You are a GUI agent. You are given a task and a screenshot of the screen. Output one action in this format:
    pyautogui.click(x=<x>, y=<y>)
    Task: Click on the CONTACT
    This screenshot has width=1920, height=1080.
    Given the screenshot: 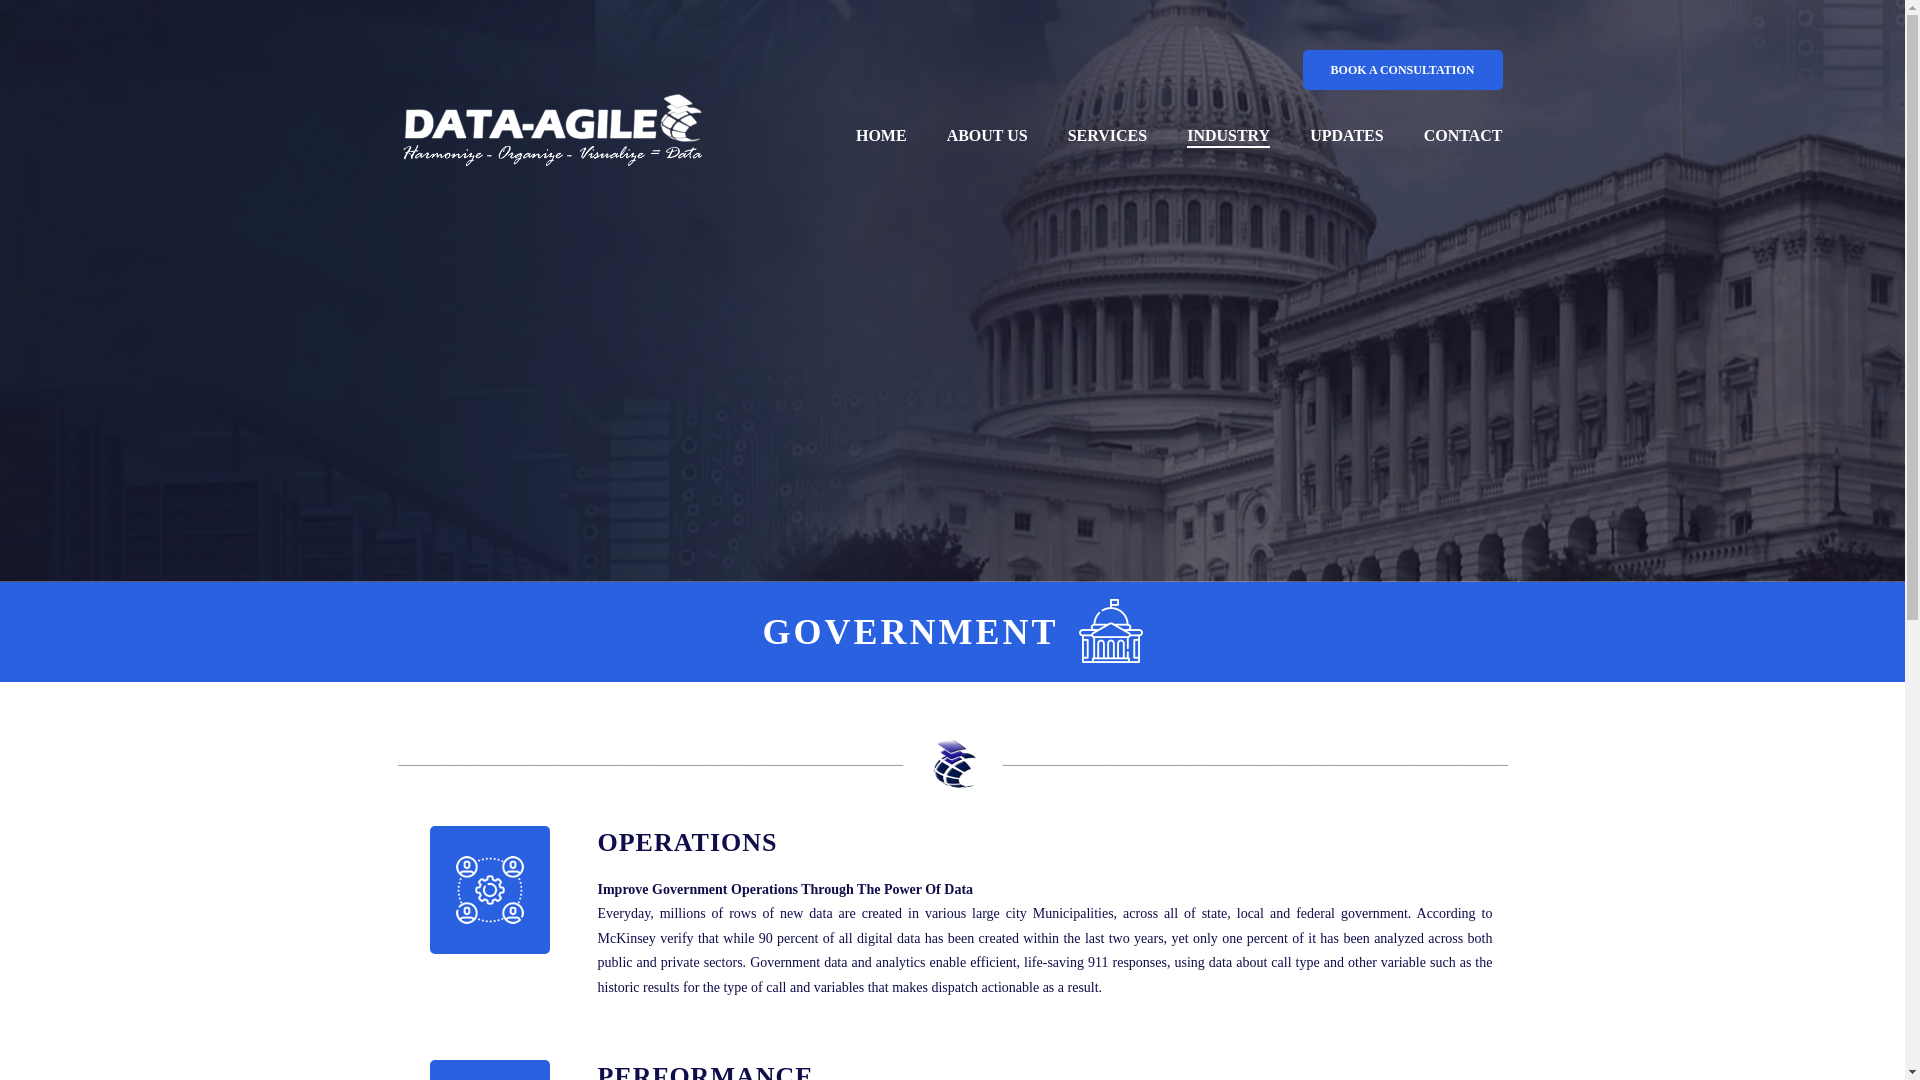 What is the action you would take?
    pyautogui.click(x=1462, y=136)
    